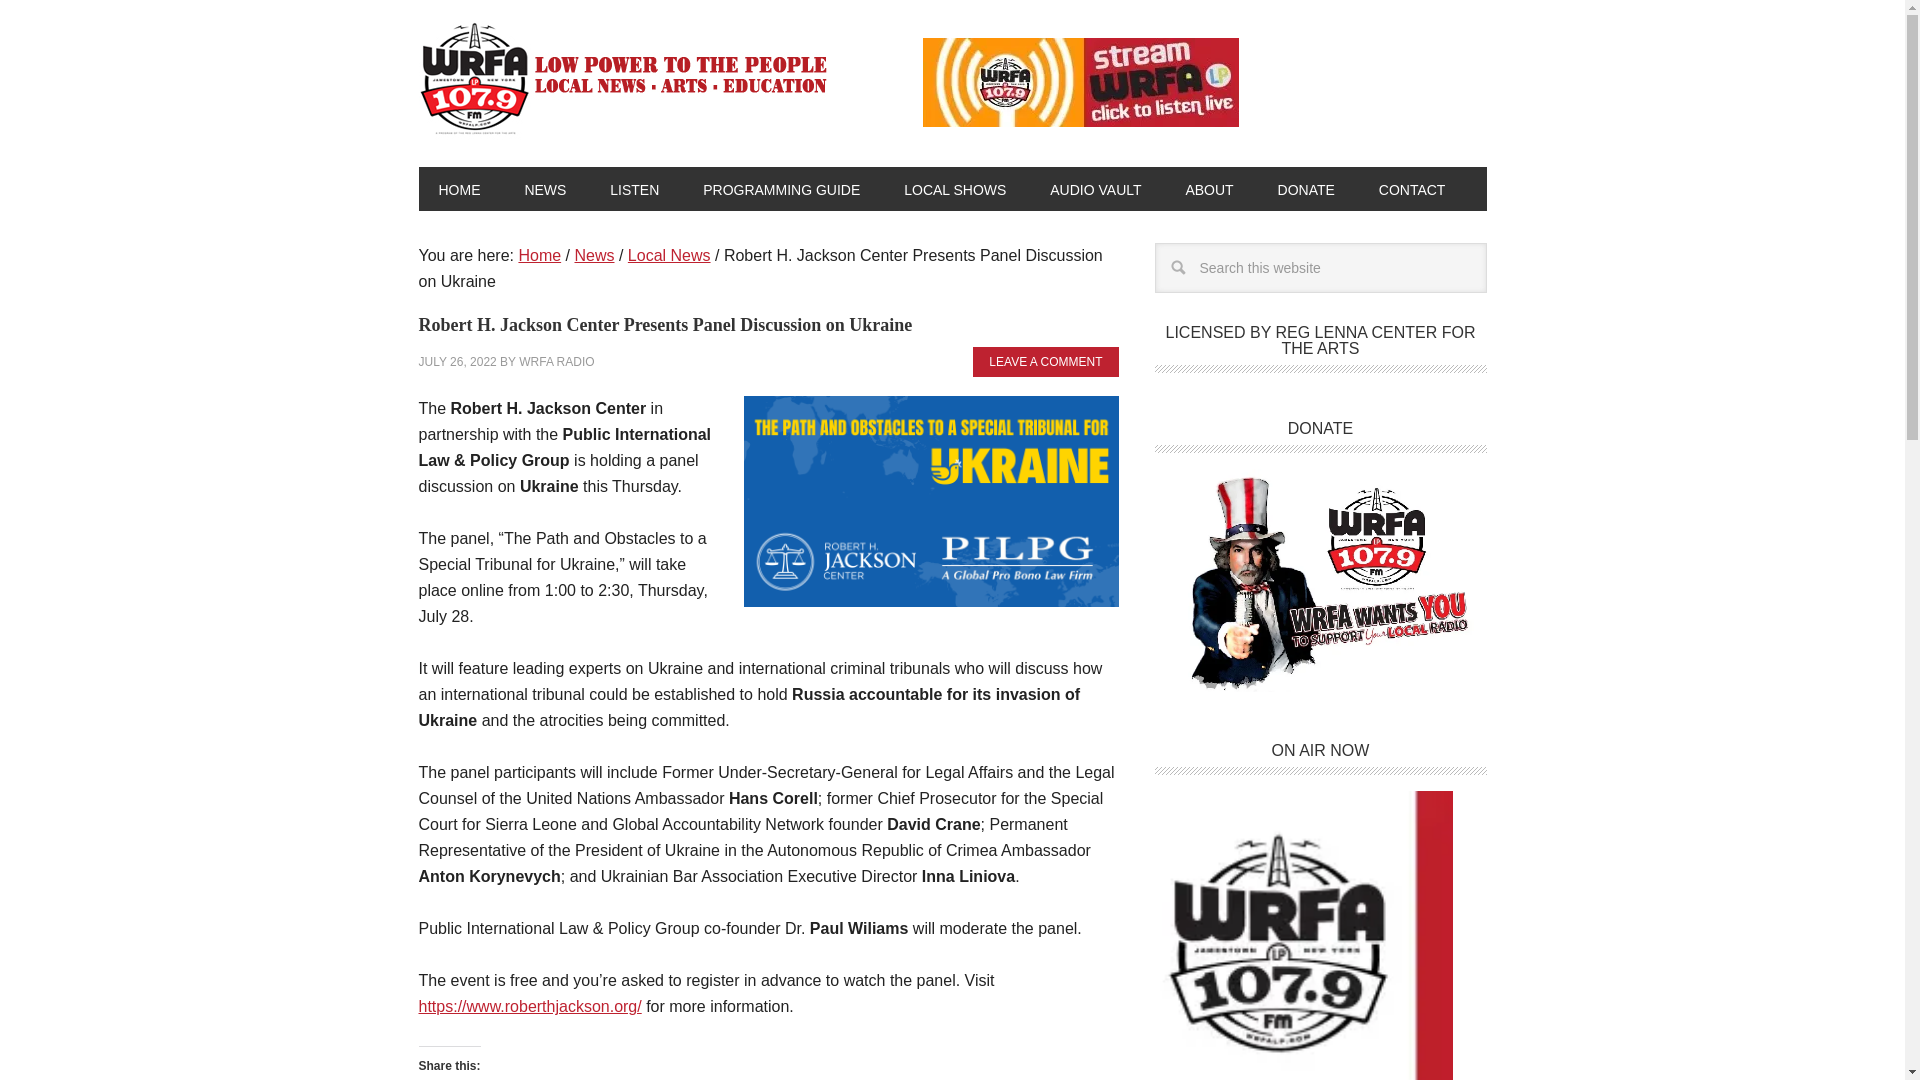 The image size is (1920, 1080). I want to click on NEWS, so click(544, 188).